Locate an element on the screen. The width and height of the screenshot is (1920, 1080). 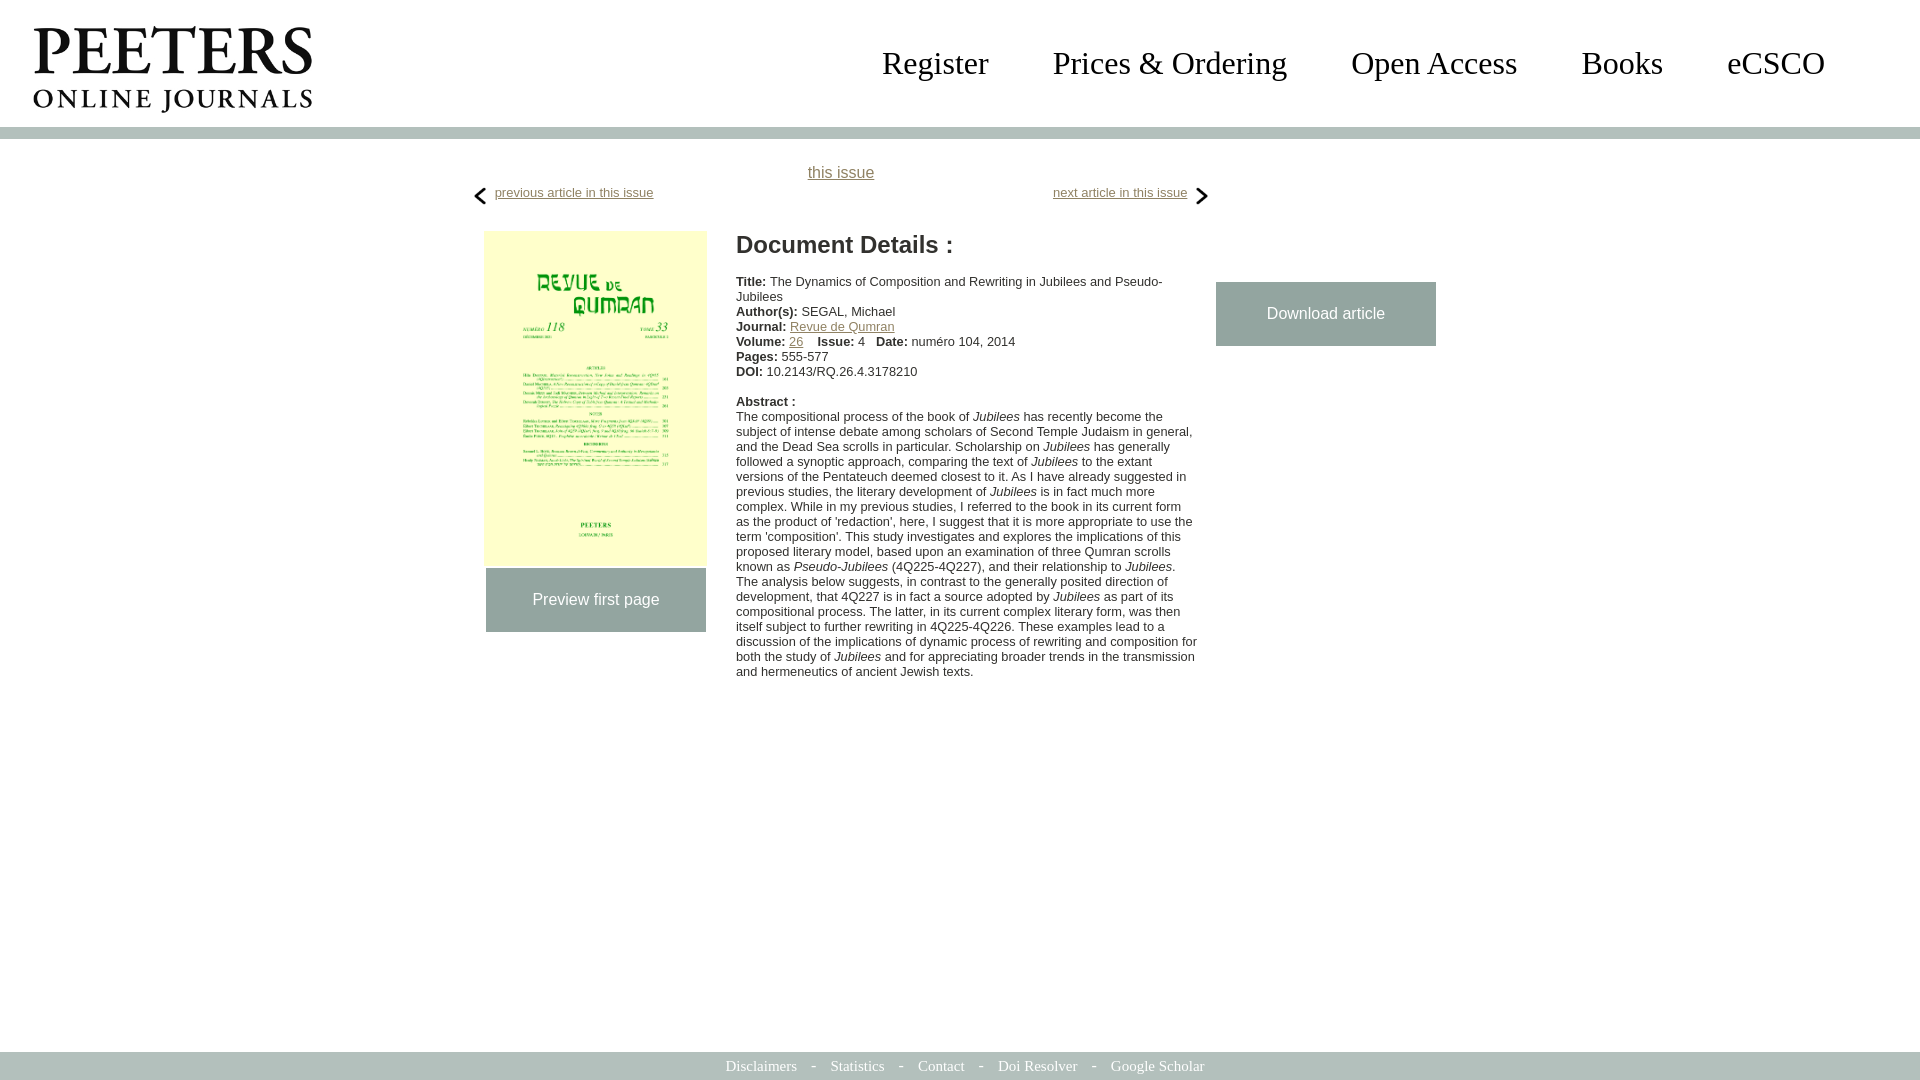
Register is located at coordinates (934, 63).